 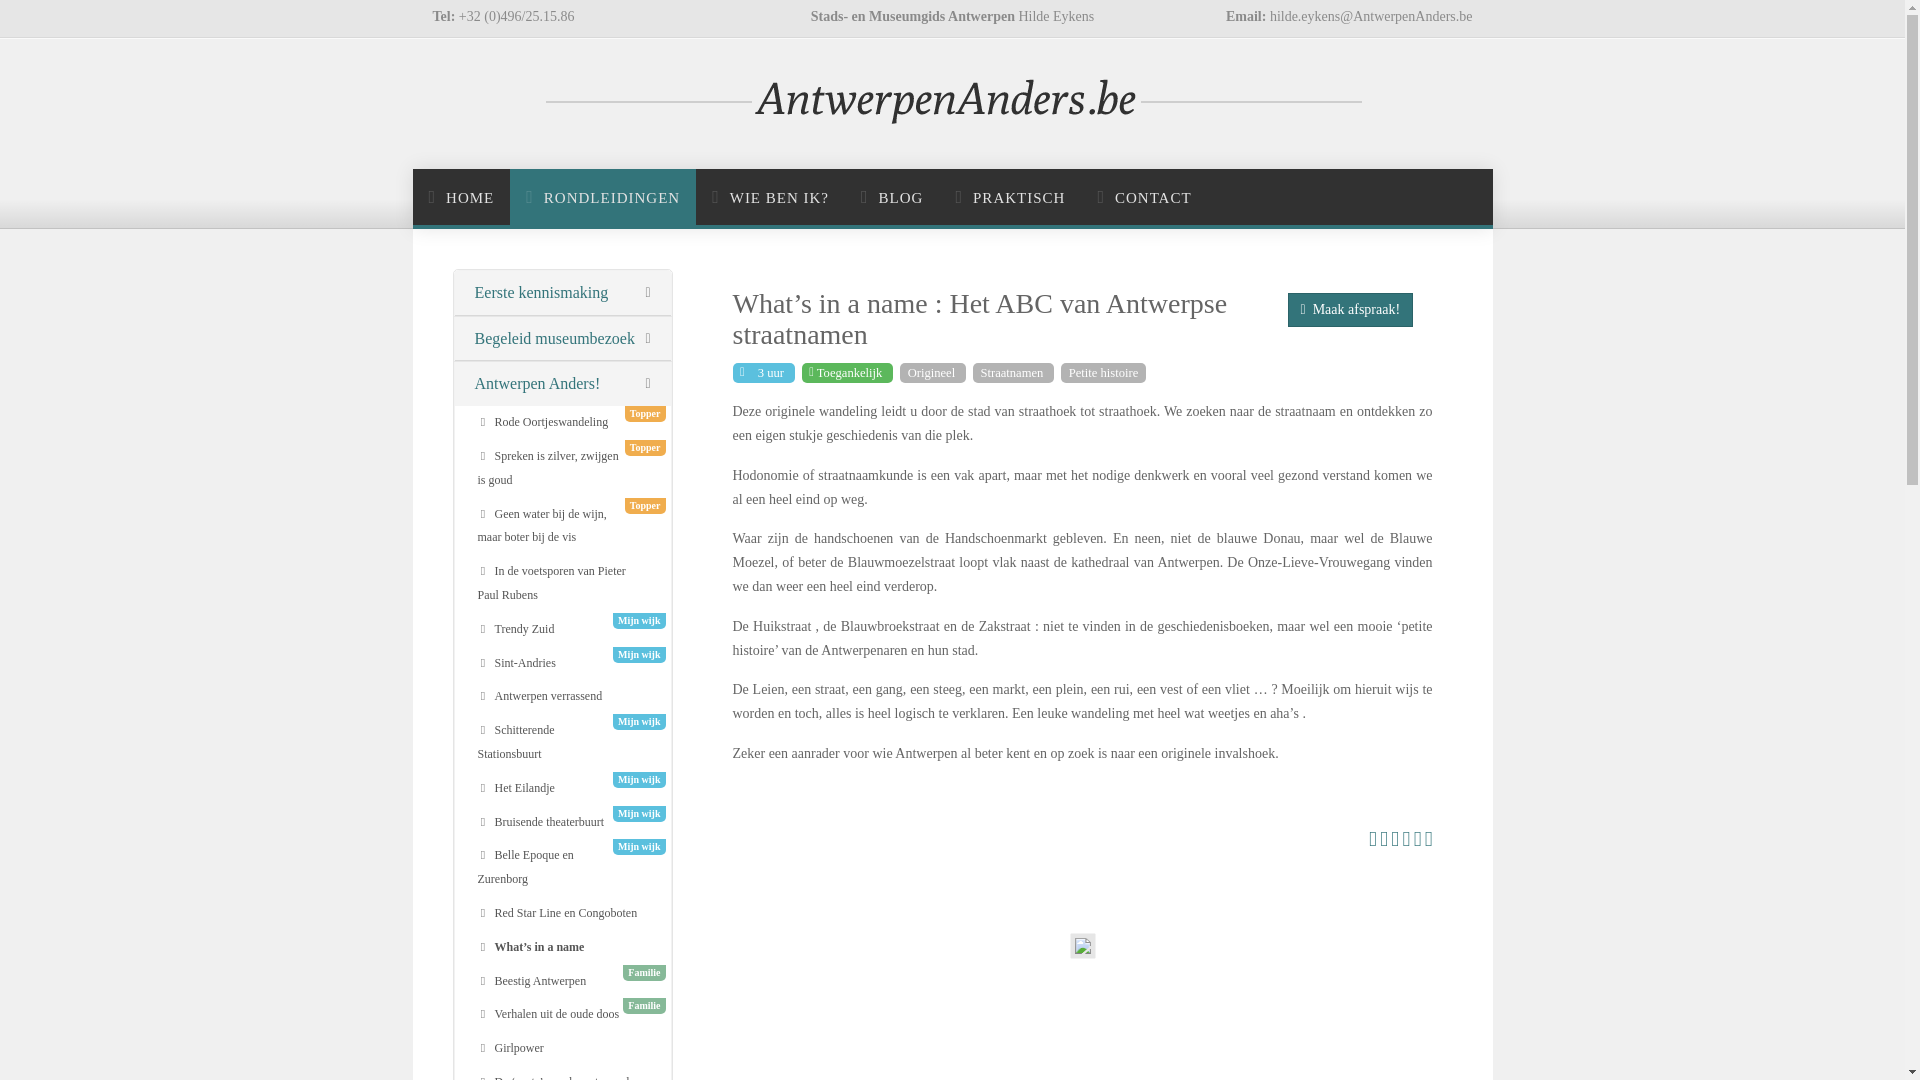 What do you see at coordinates (562, 469) in the screenshot?
I see `Spreken is zilver, zwijgen is goud` at bounding box center [562, 469].